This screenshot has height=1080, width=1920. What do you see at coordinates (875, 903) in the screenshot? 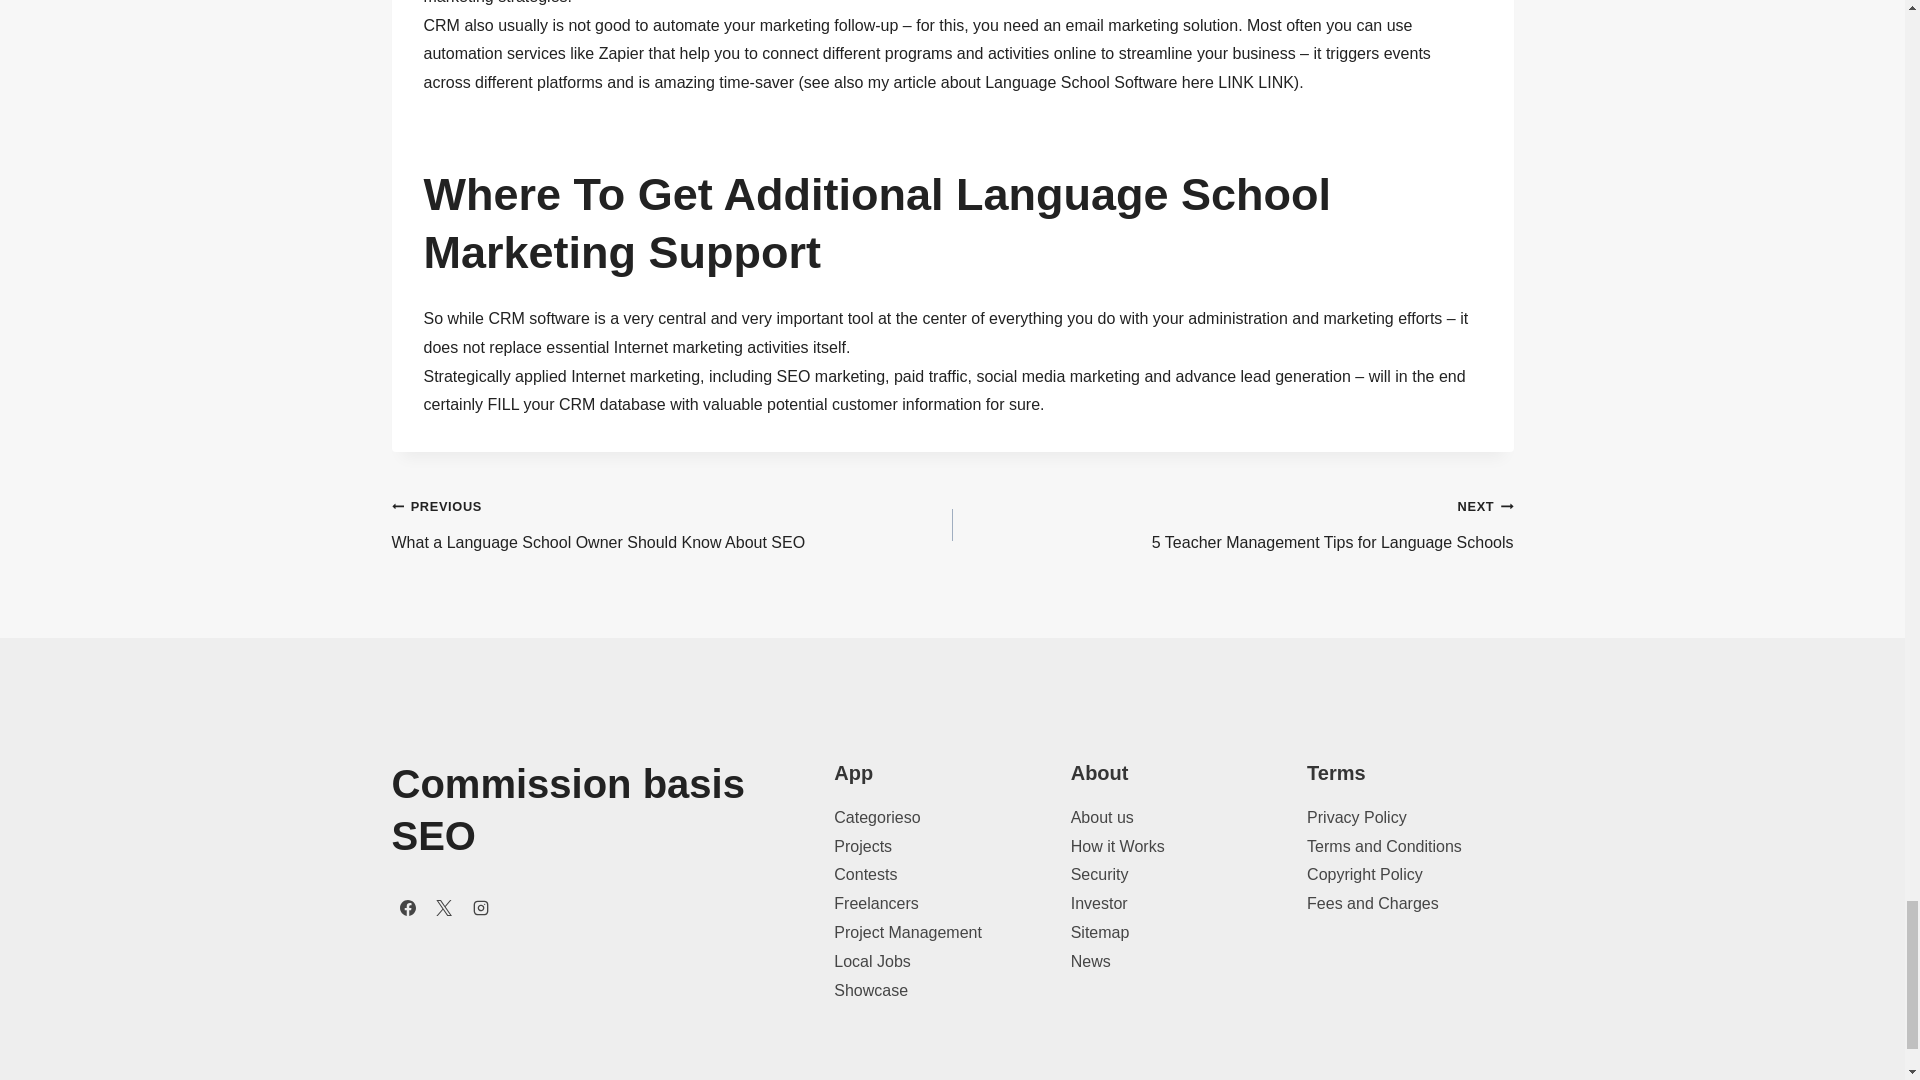
I see `Freelancers` at bounding box center [875, 903].